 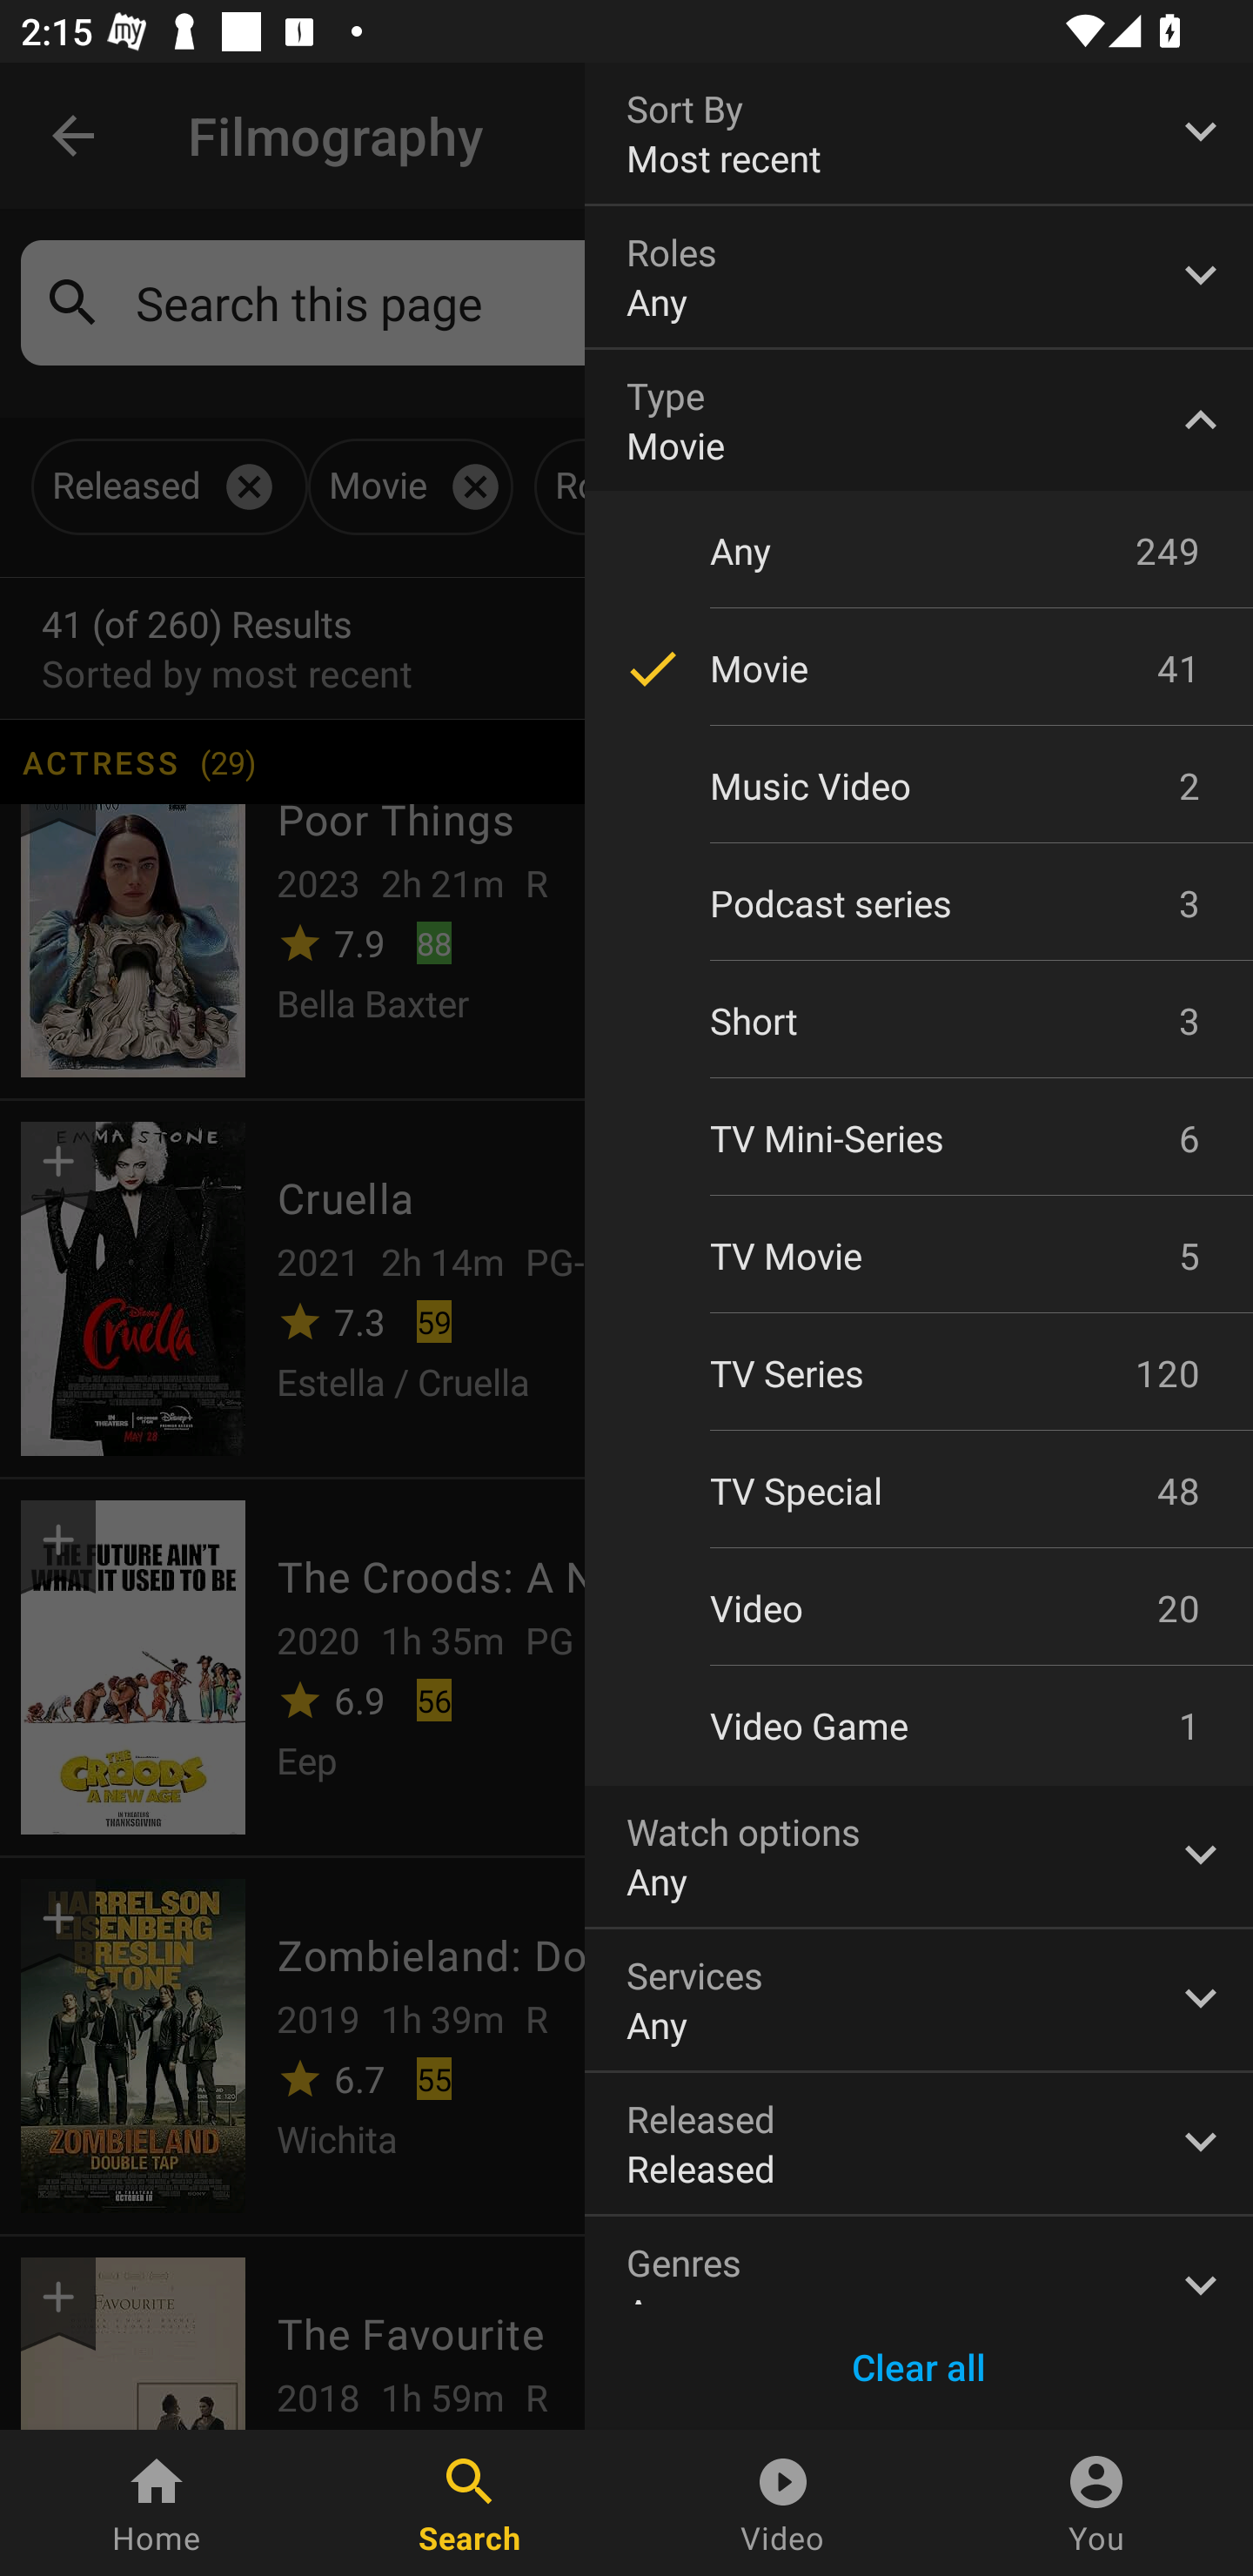 I want to click on TV Series 120, so click(x=919, y=1372).